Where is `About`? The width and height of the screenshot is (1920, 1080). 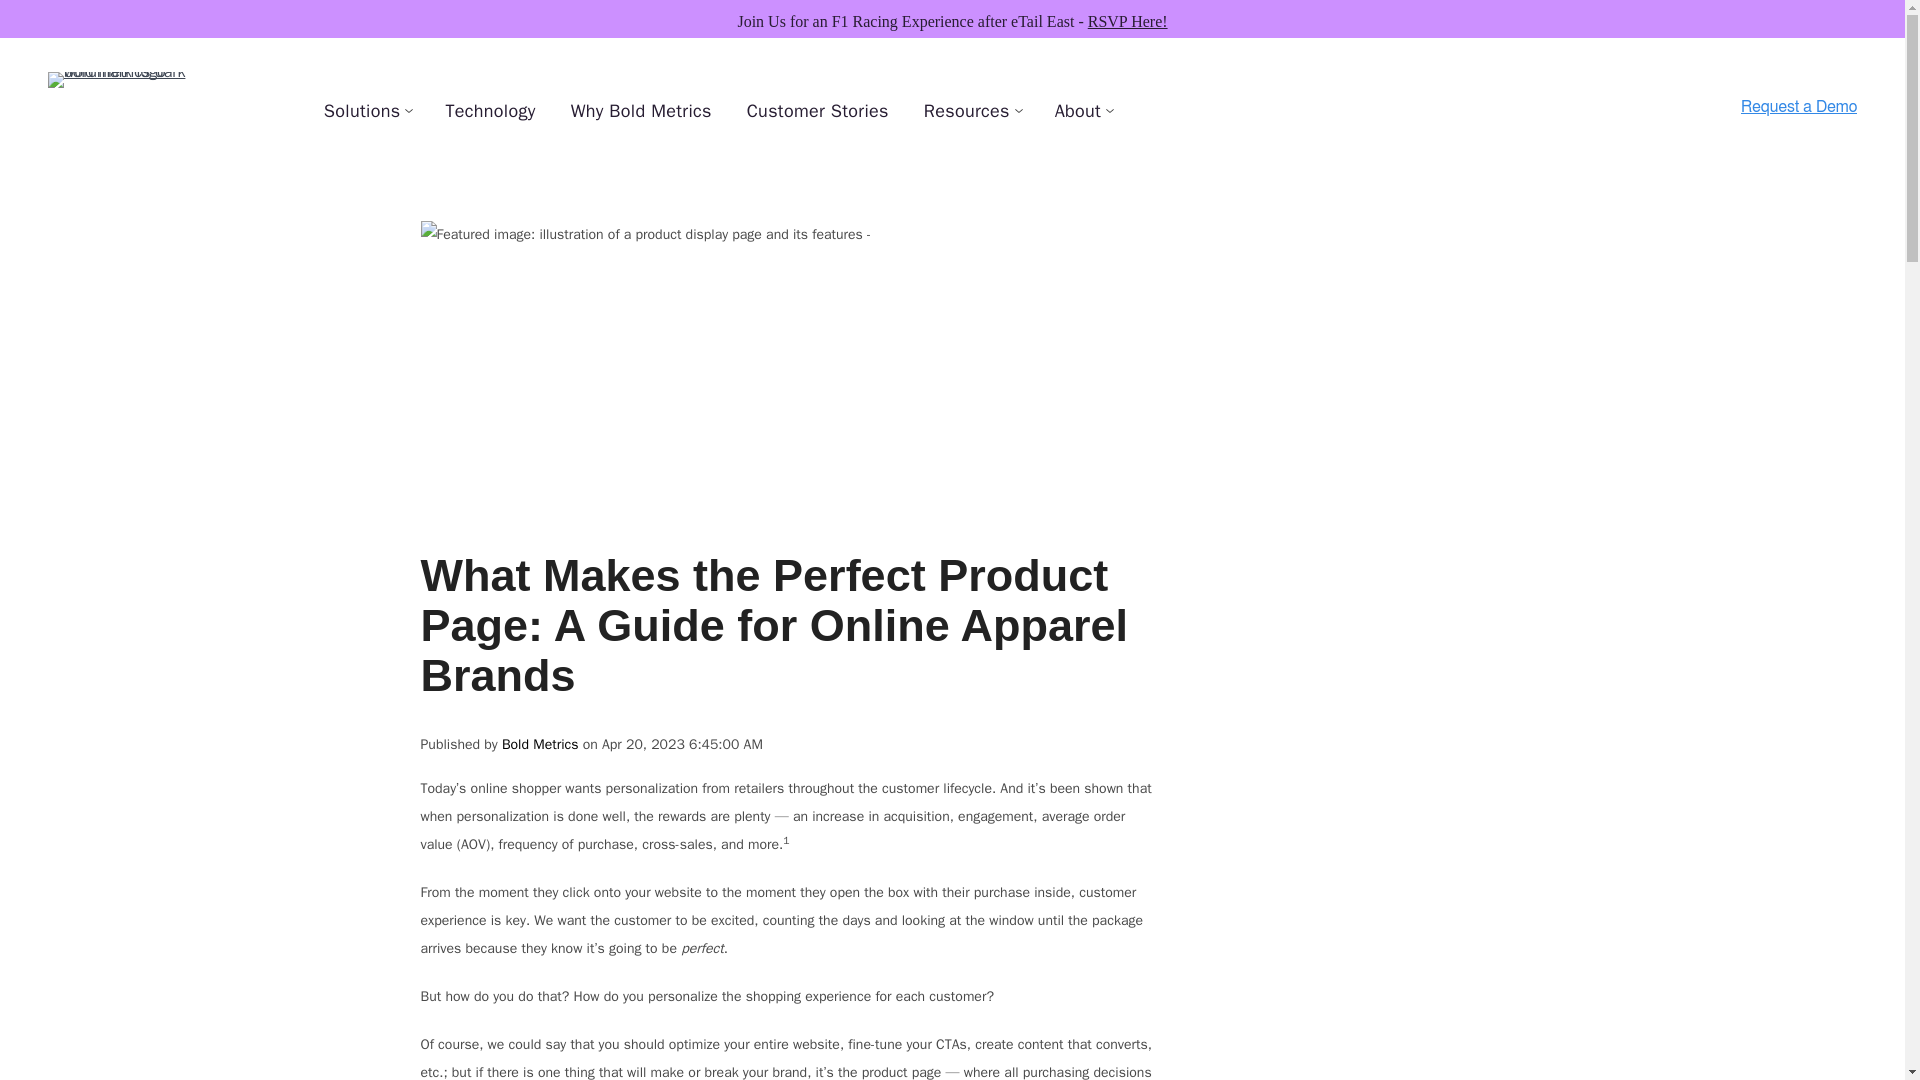
About is located at coordinates (1078, 110).